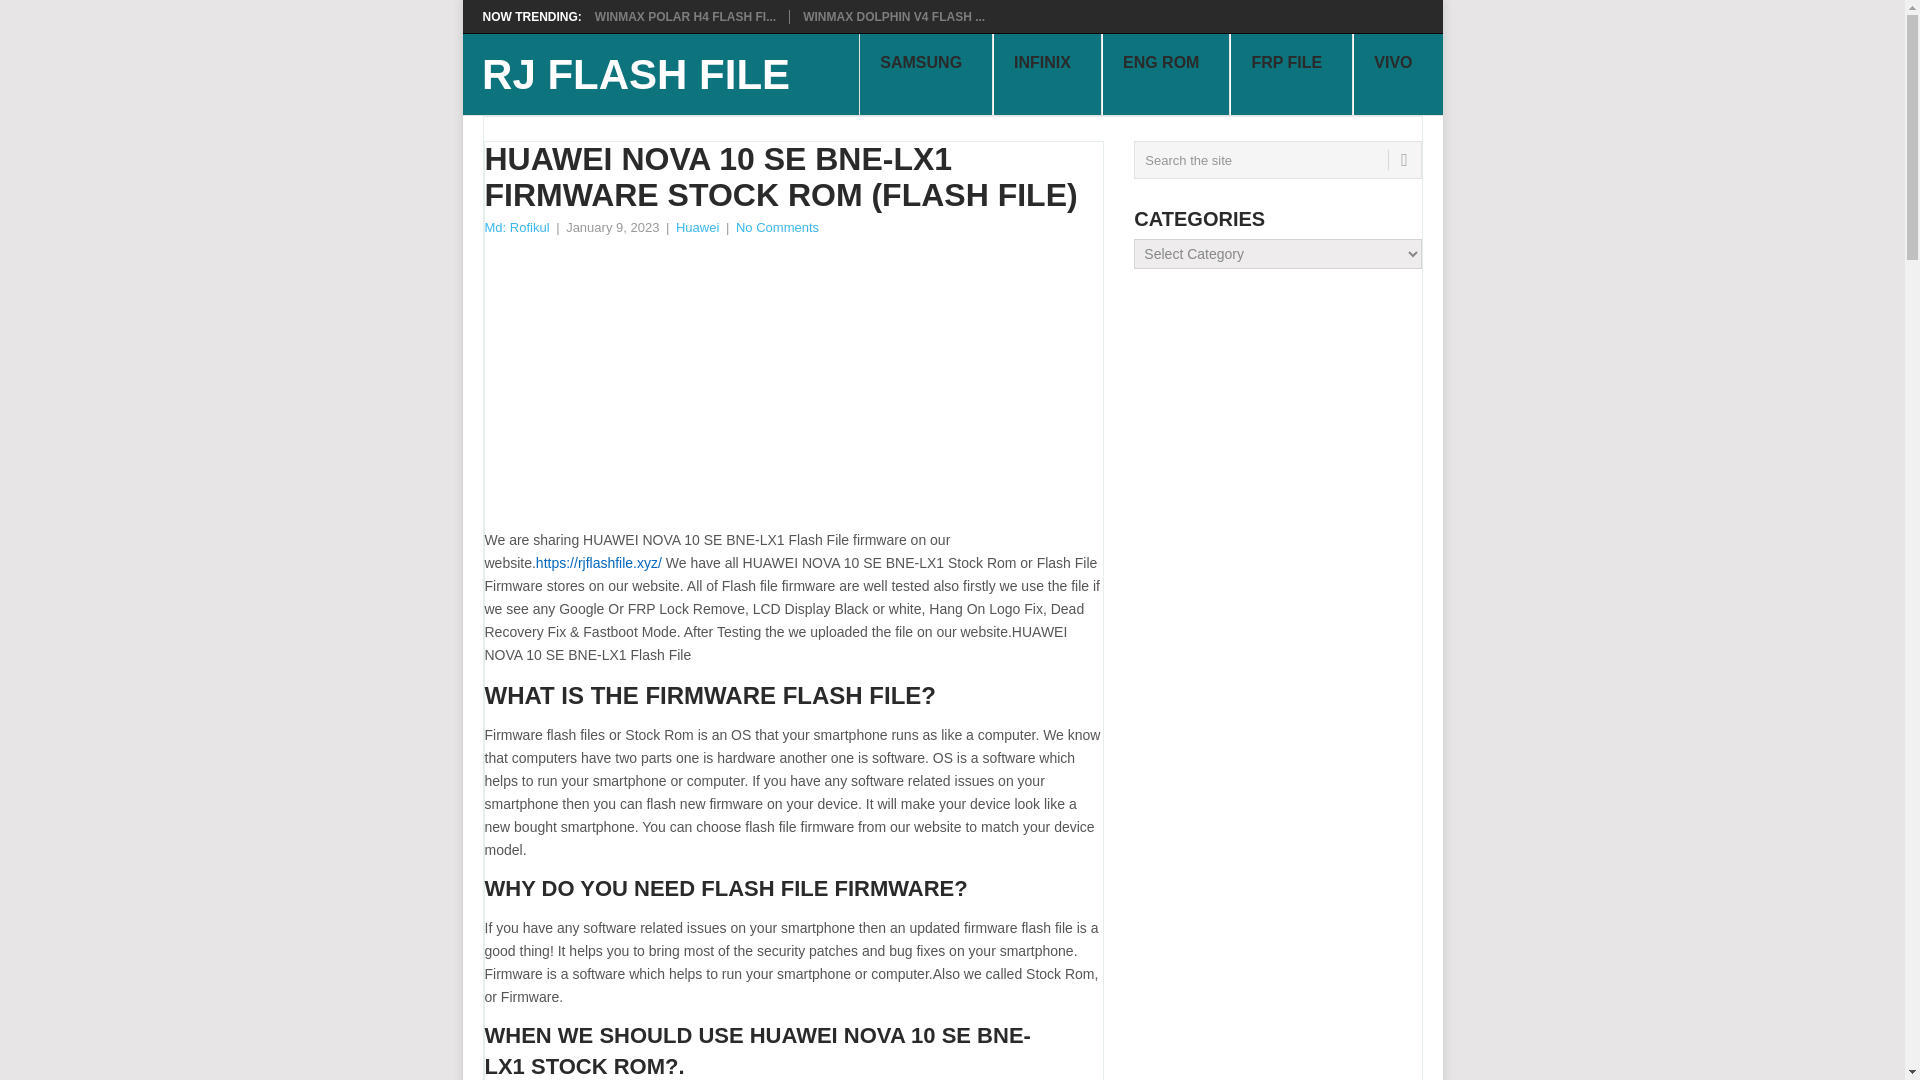  Describe the element at coordinates (635, 75) in the screenshot. I see `RJ FLASH FILE` at that location.